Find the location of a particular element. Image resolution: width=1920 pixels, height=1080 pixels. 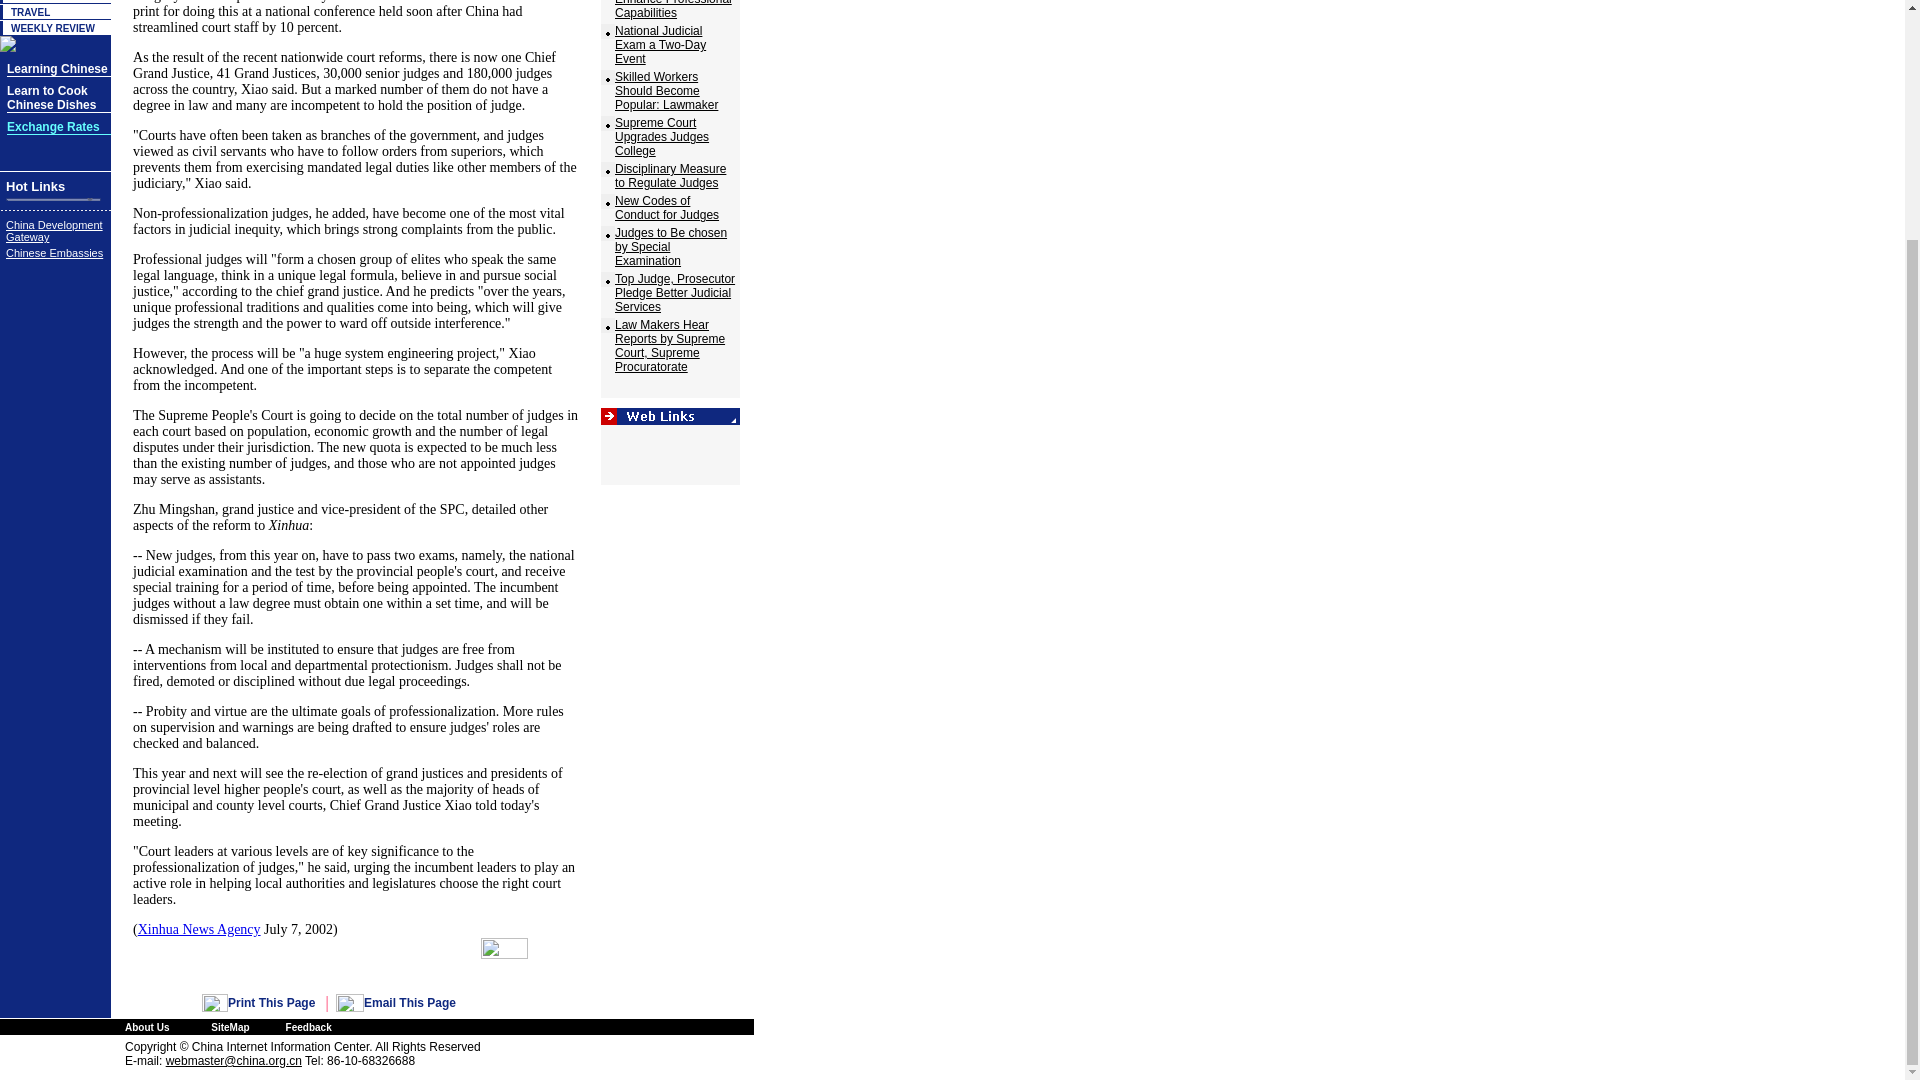

WEEKLY REVIEW is located at coordinates (52, 28).